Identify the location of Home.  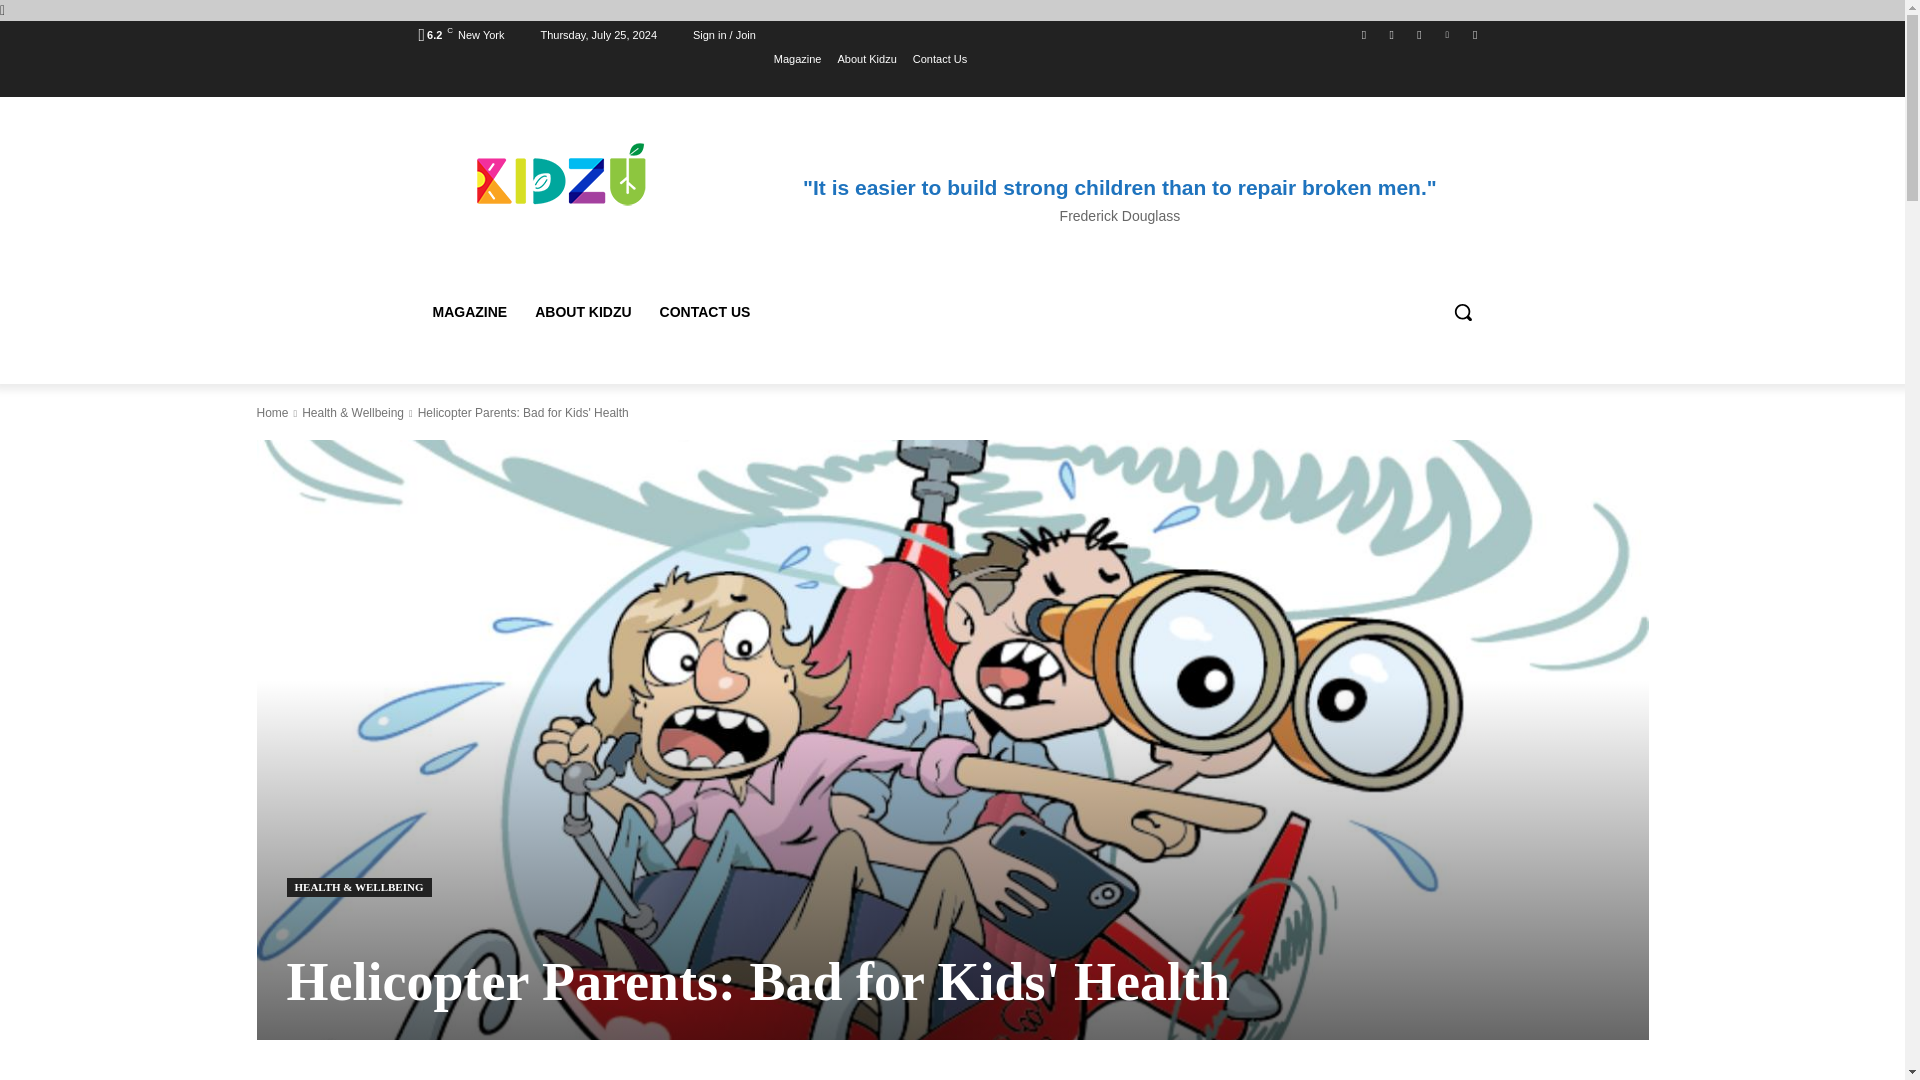
(272, 413).